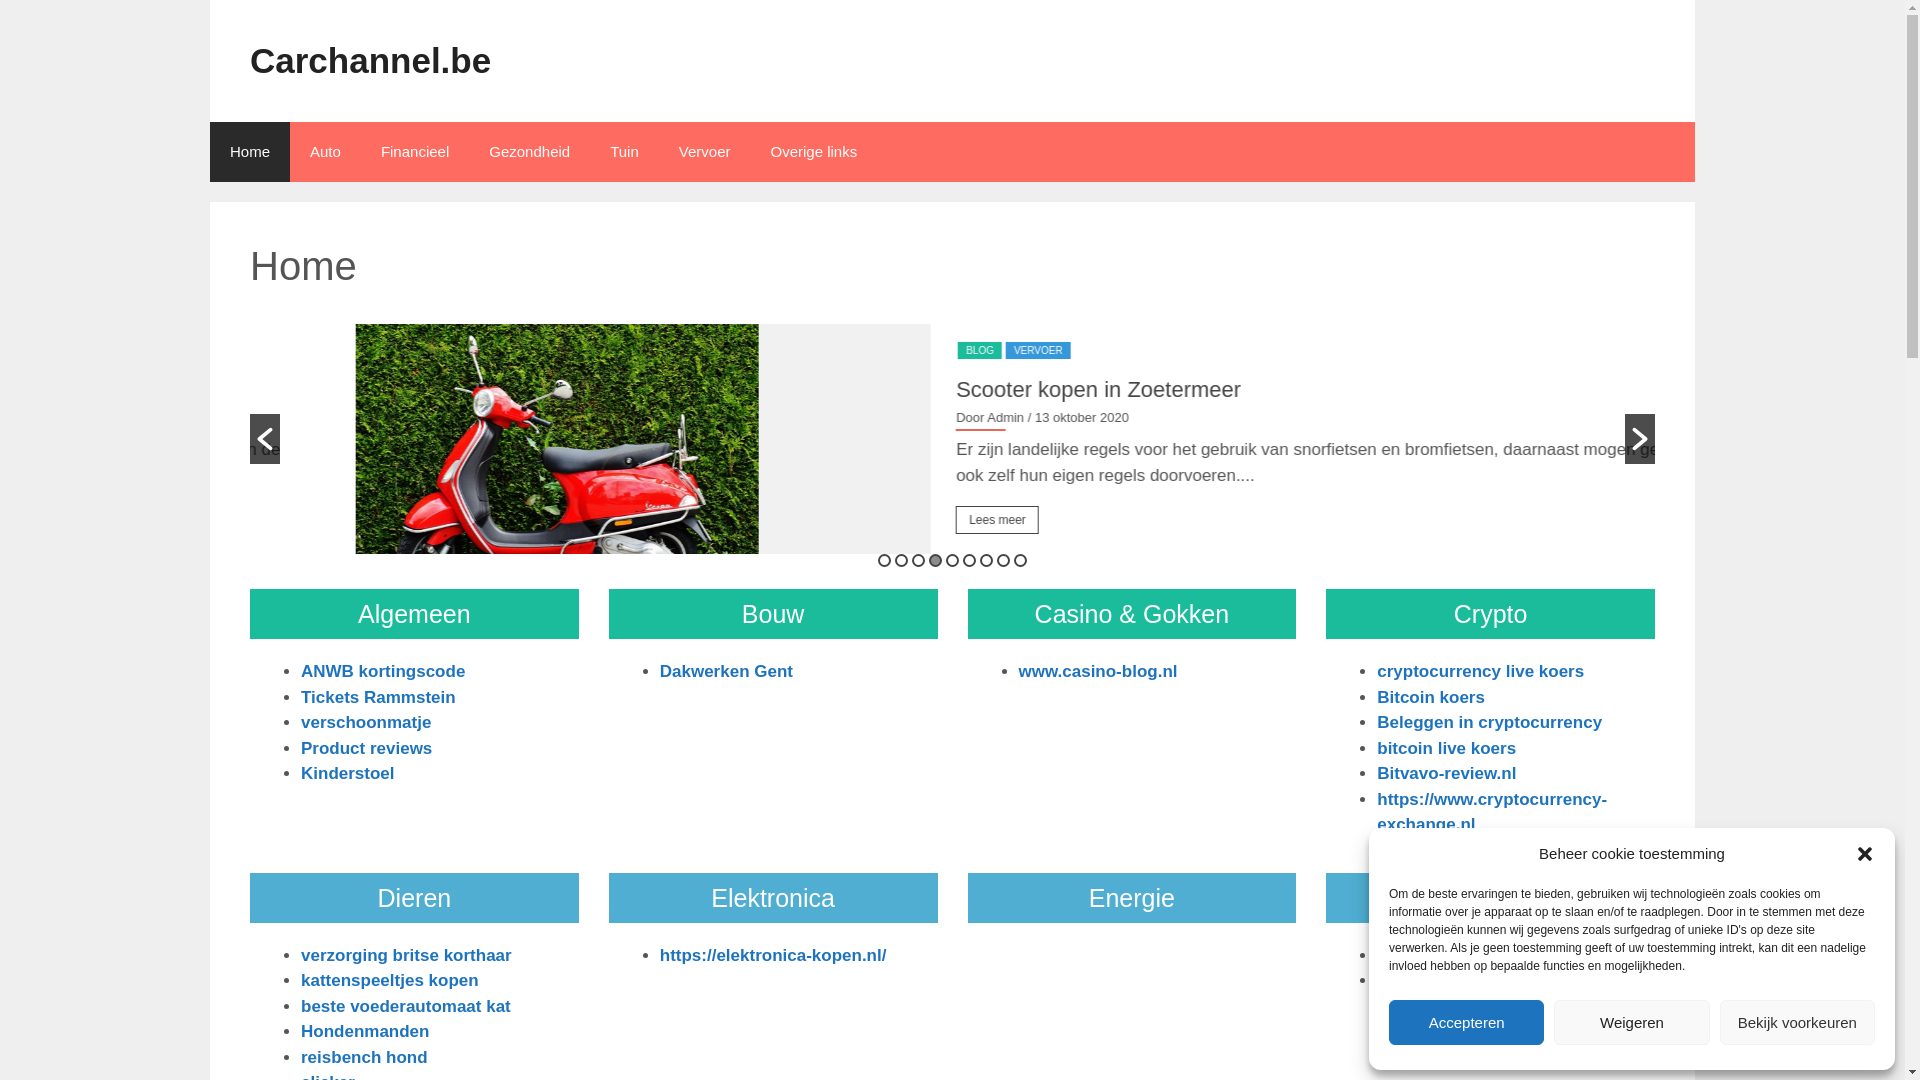 The image size is (1920, 1080). I want to click on verzorging britse korthaar, so click(406, 956).